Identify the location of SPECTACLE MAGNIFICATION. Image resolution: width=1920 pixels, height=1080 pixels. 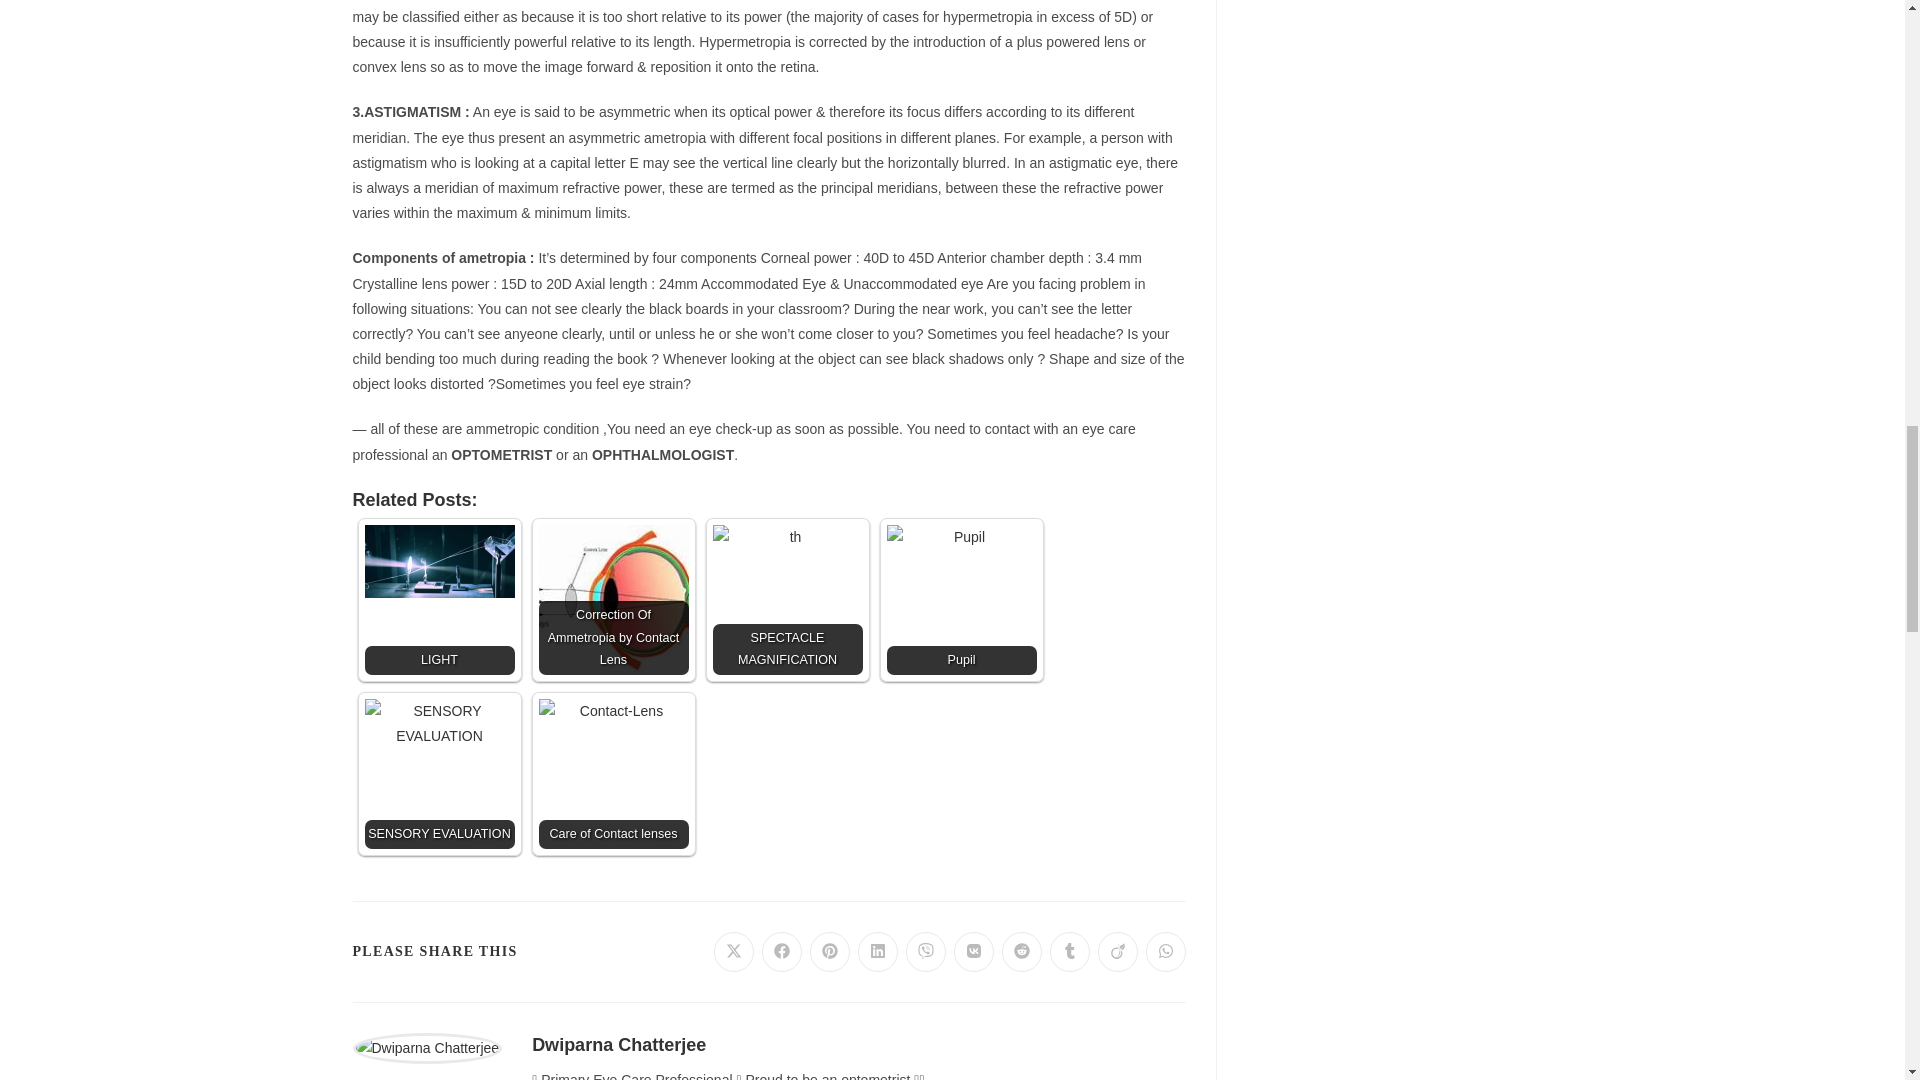
(787, 600).